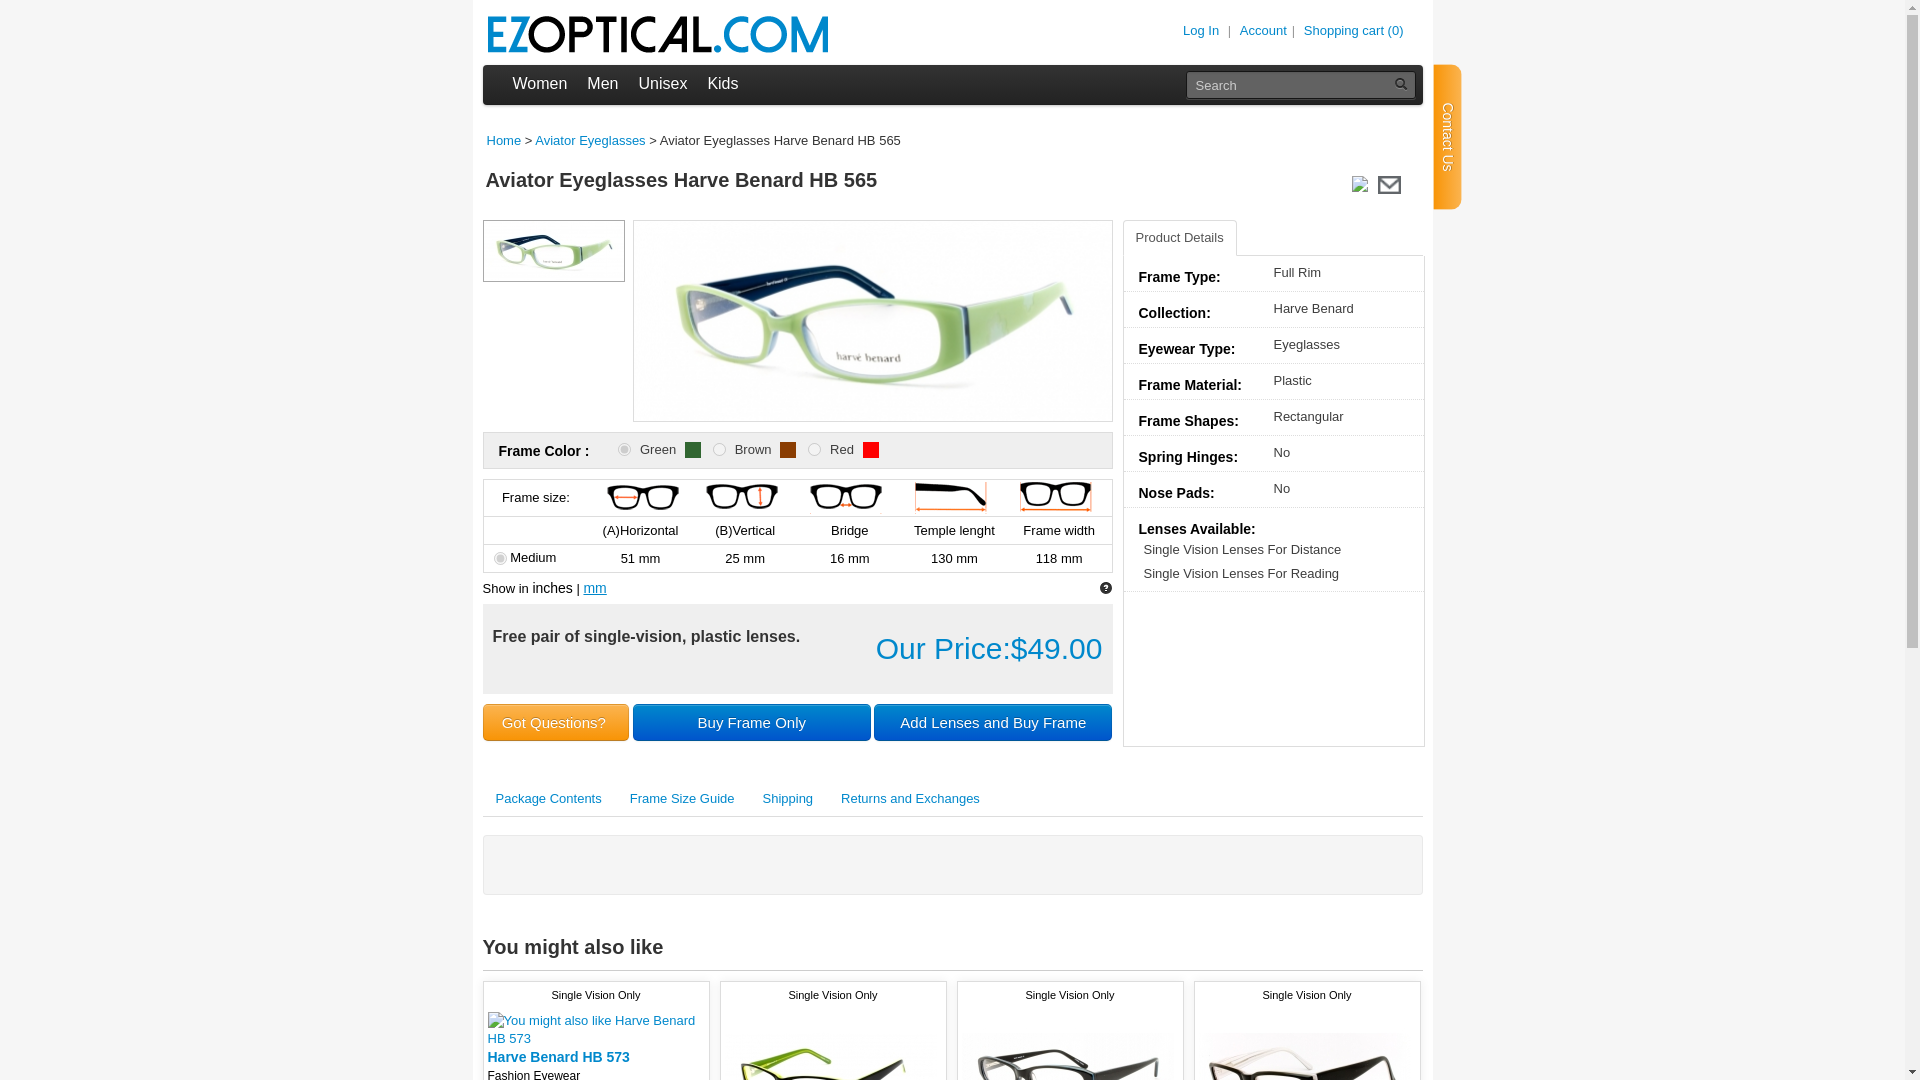  What do you see at coordinates (558, 1056) in the screenshot?
I see `Harve Benard HB 573` at bounding box center [558, 1056].